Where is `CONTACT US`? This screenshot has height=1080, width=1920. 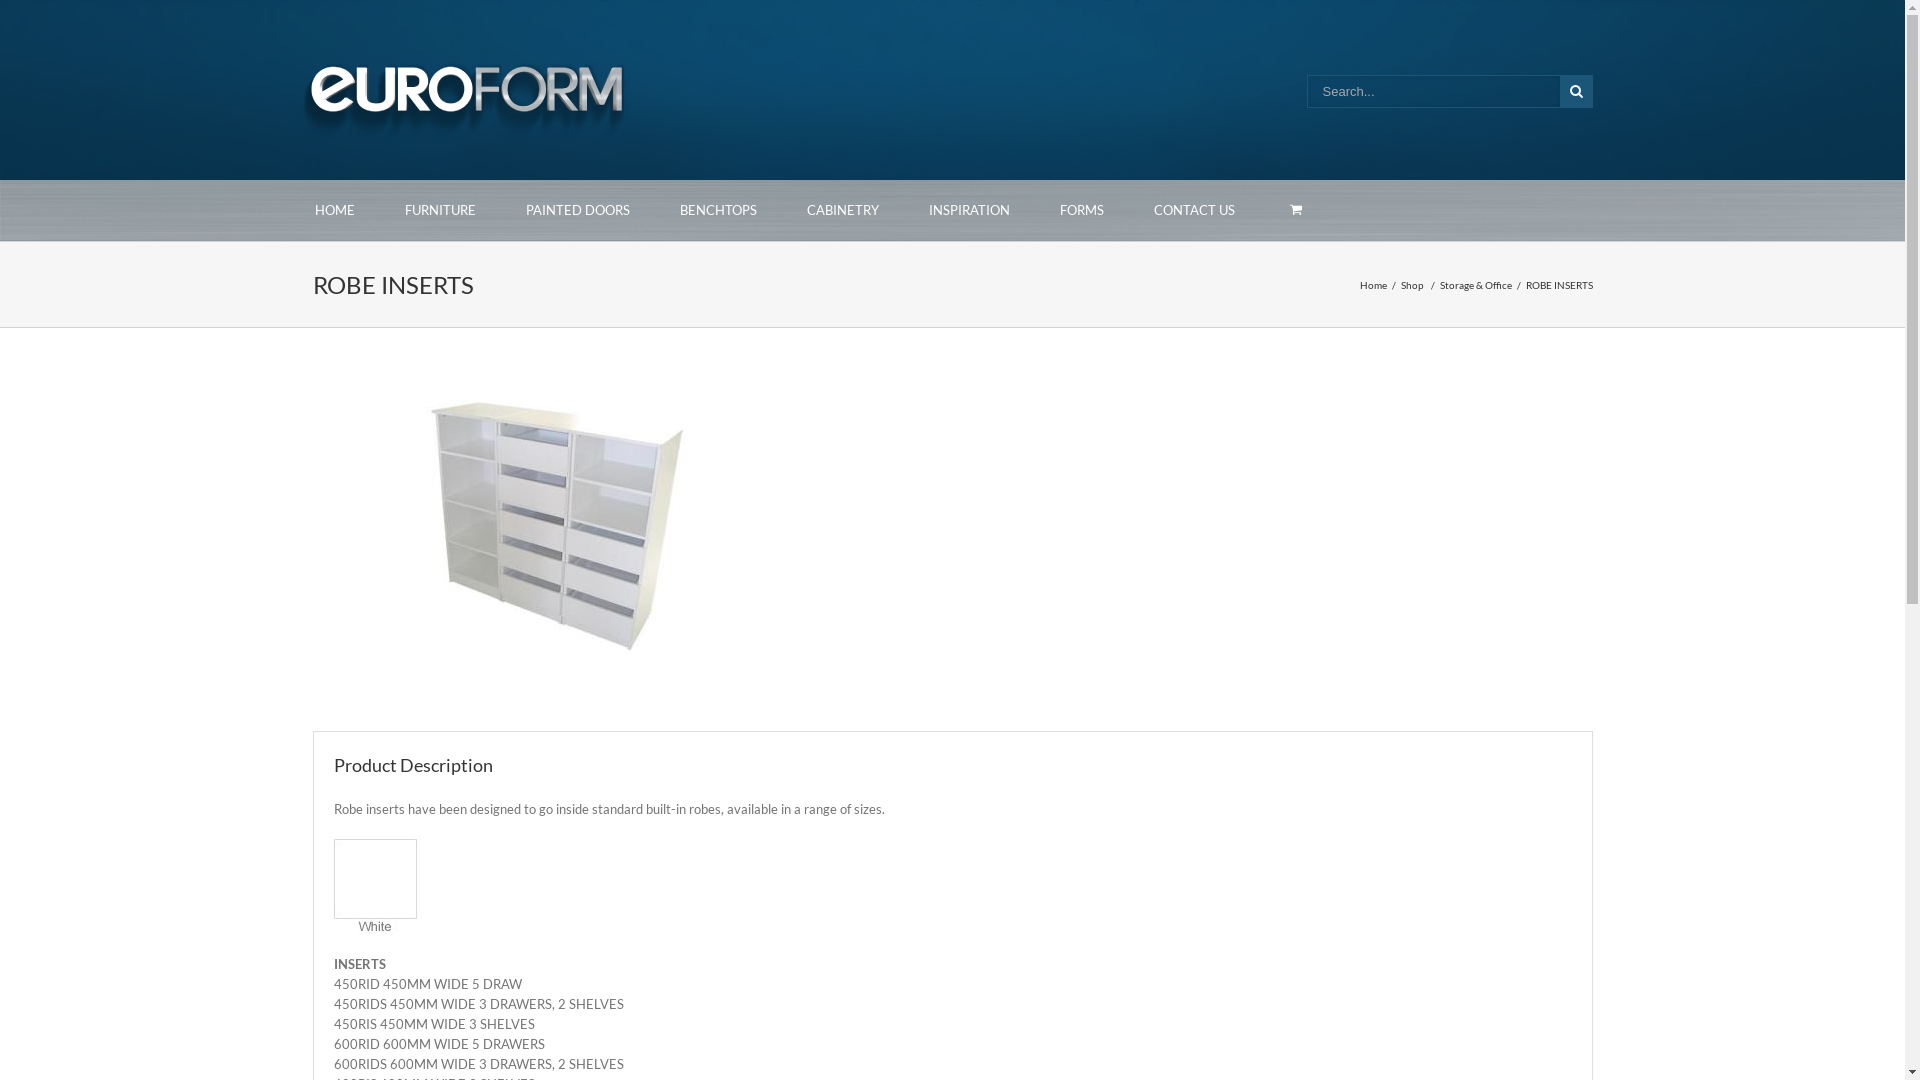 CONTACT US is located at coordinates (1194, 210).